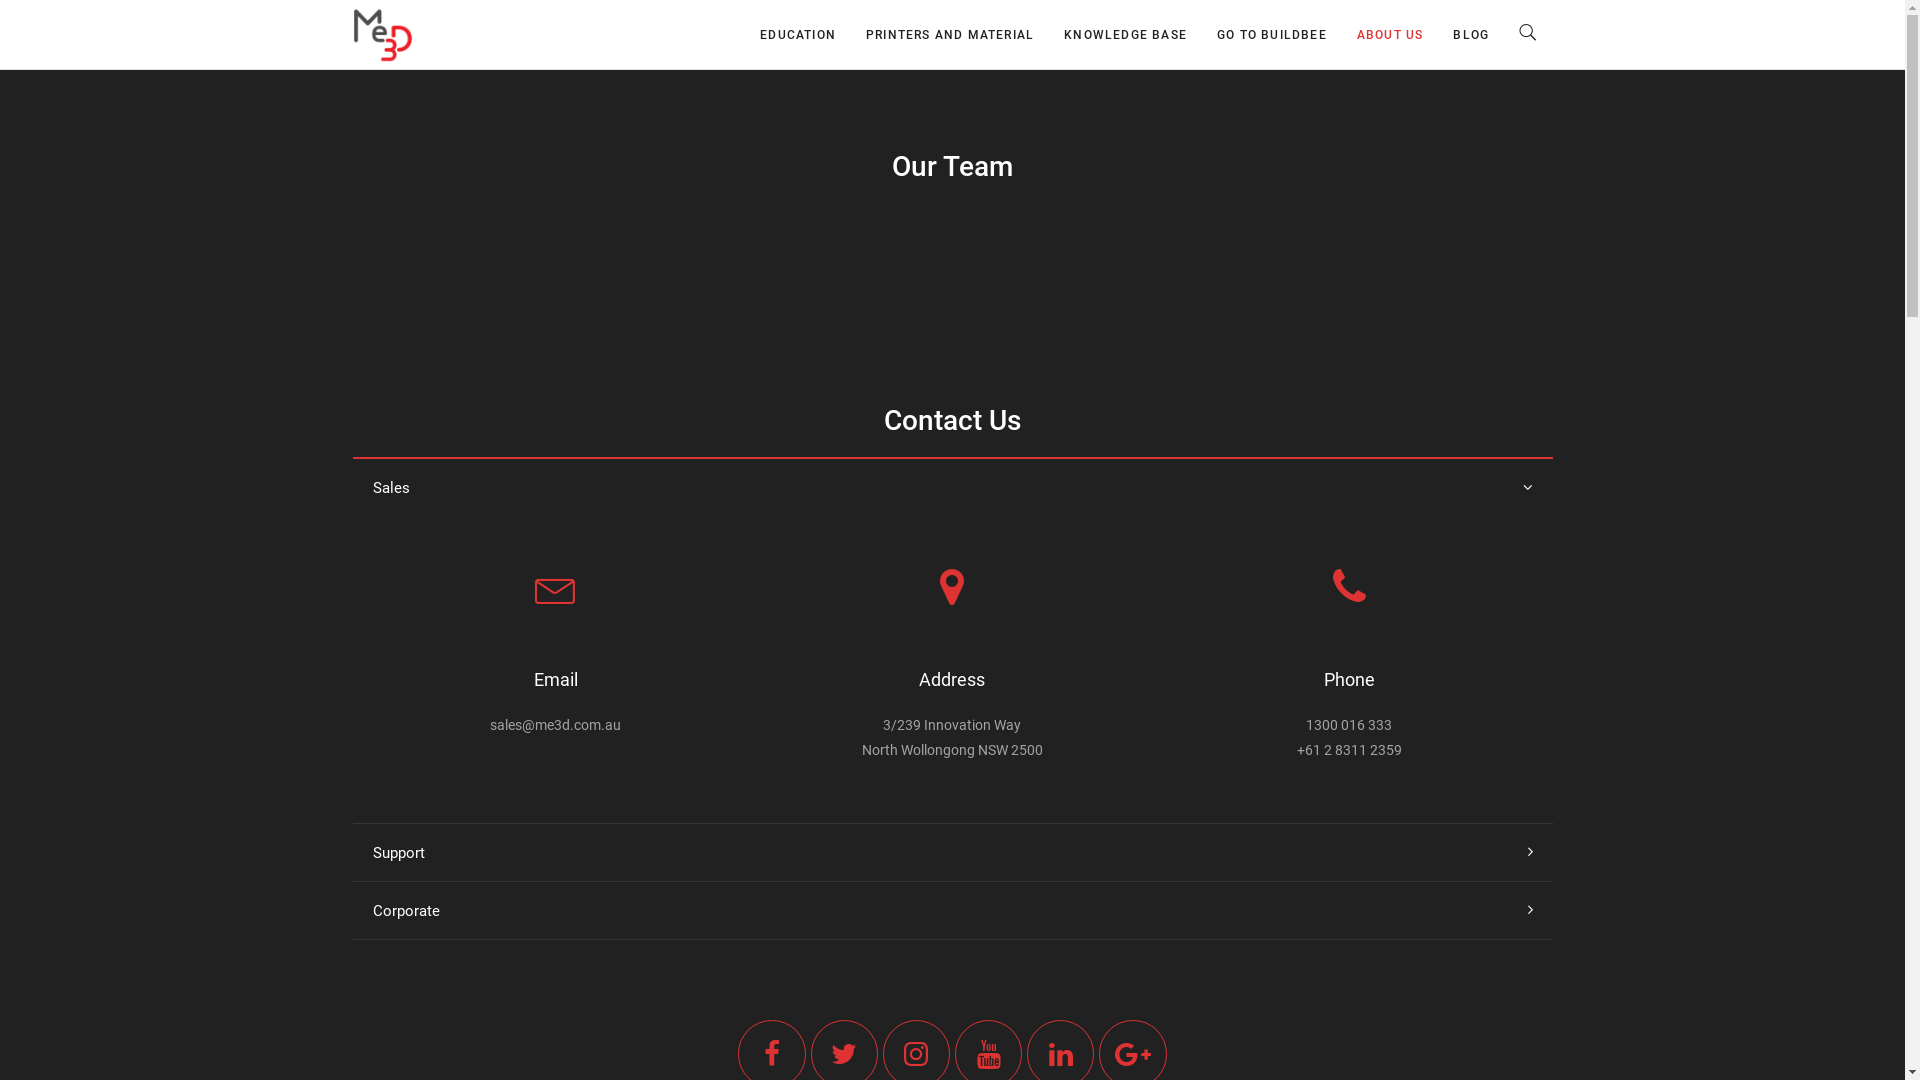 The width and height of the screenshot is (1920, 1080). Describe the element at coordinates (1272, 34) in the screenshot. I see `GO TO BUILDBEE` at that location.